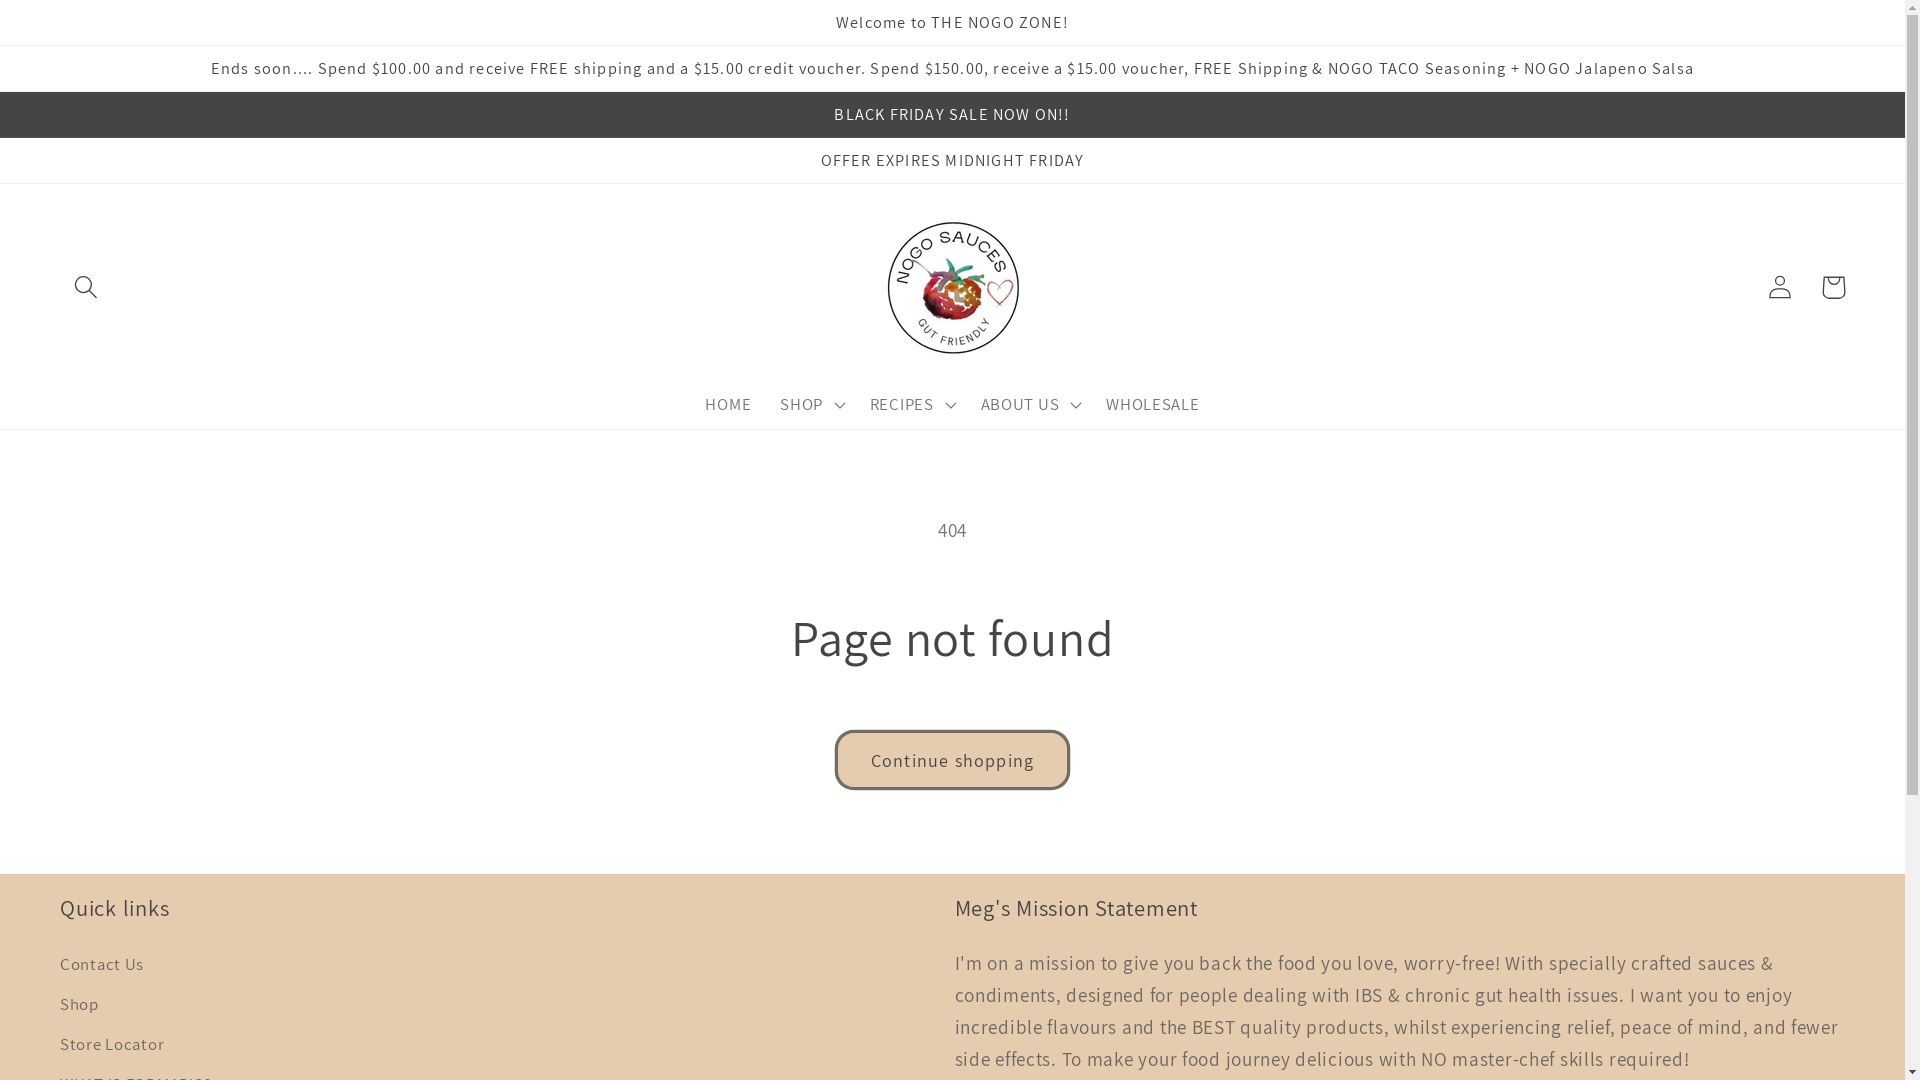 The height and width of the screenshot is (1080, 1920). Describe the element at coordinates (952, 760) in the screenshot. I see `Continue shopping` at that location.